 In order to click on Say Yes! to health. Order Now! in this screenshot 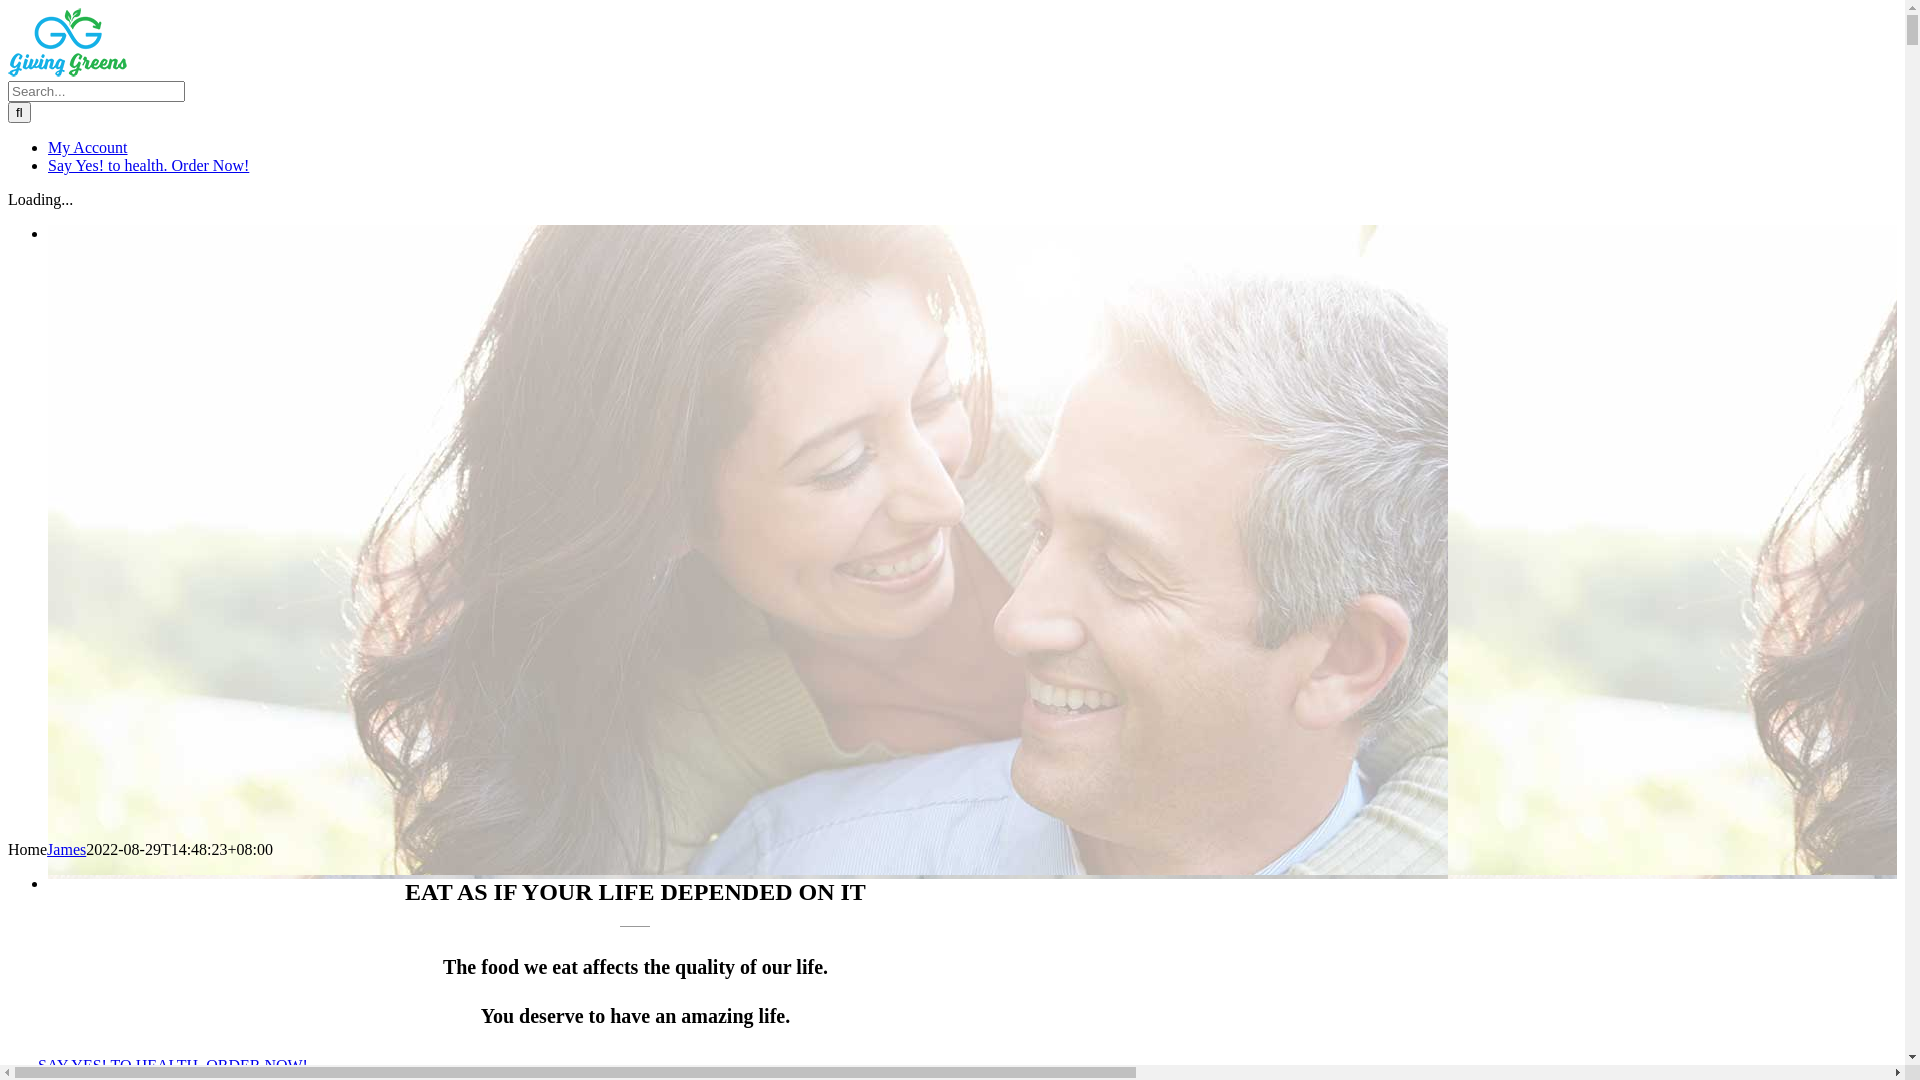, I will do `click(148, 166)`.